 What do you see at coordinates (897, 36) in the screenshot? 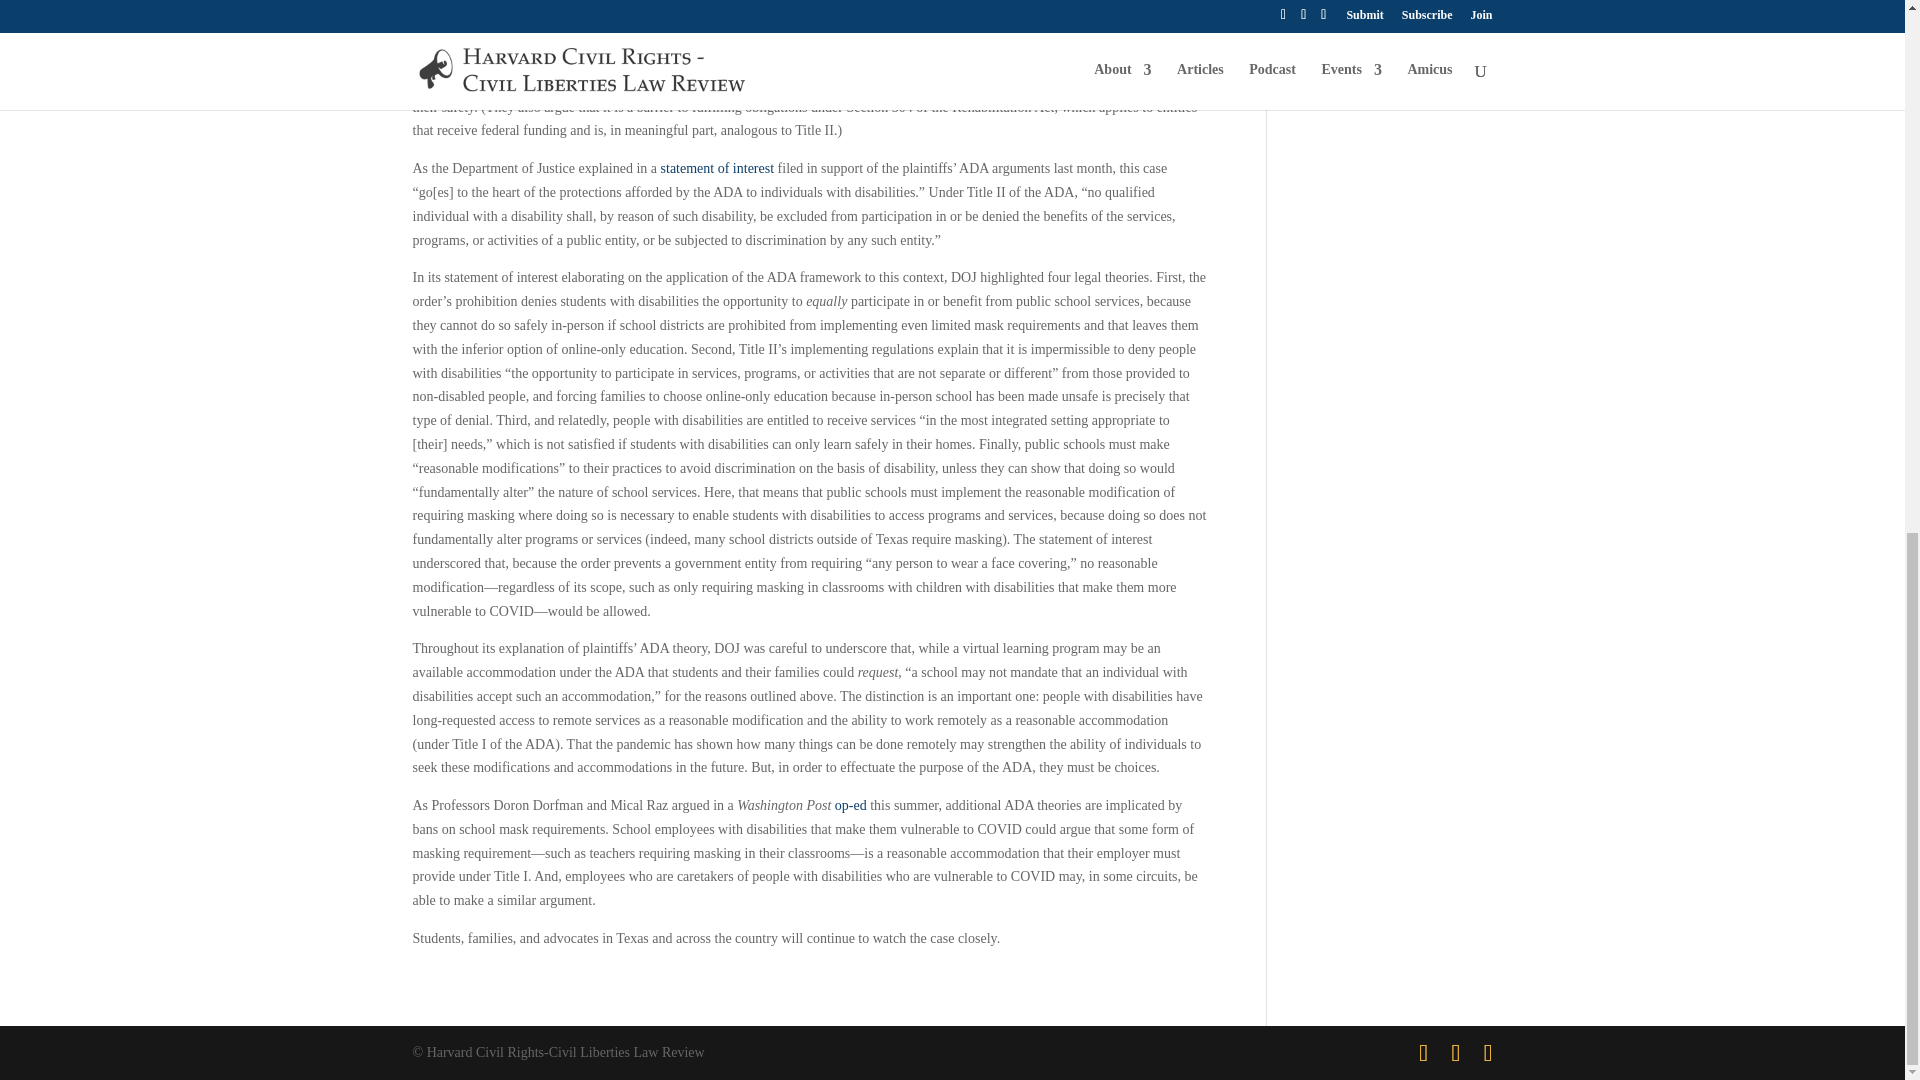
I see `complaint` at bounding box center [897, 36].